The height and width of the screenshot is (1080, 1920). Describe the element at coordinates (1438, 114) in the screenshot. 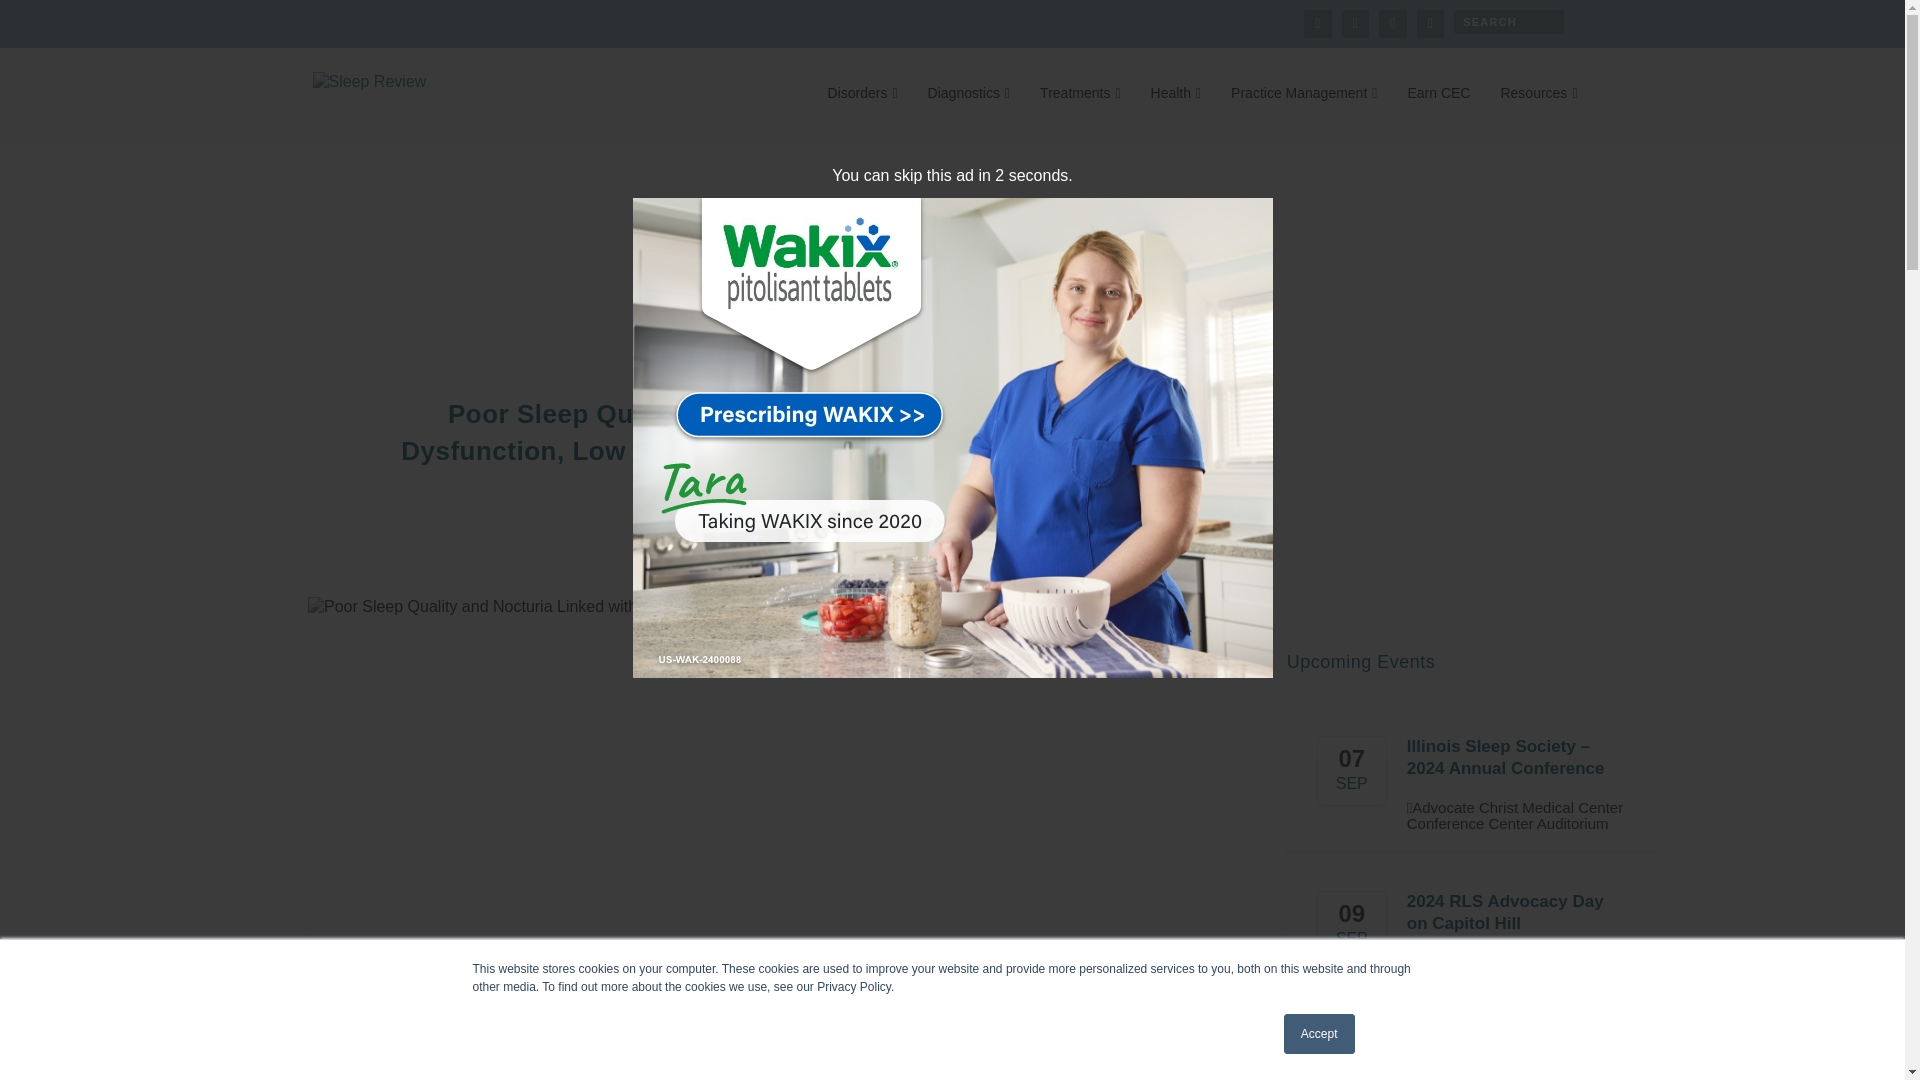

I see `Earn CEC` at that location.